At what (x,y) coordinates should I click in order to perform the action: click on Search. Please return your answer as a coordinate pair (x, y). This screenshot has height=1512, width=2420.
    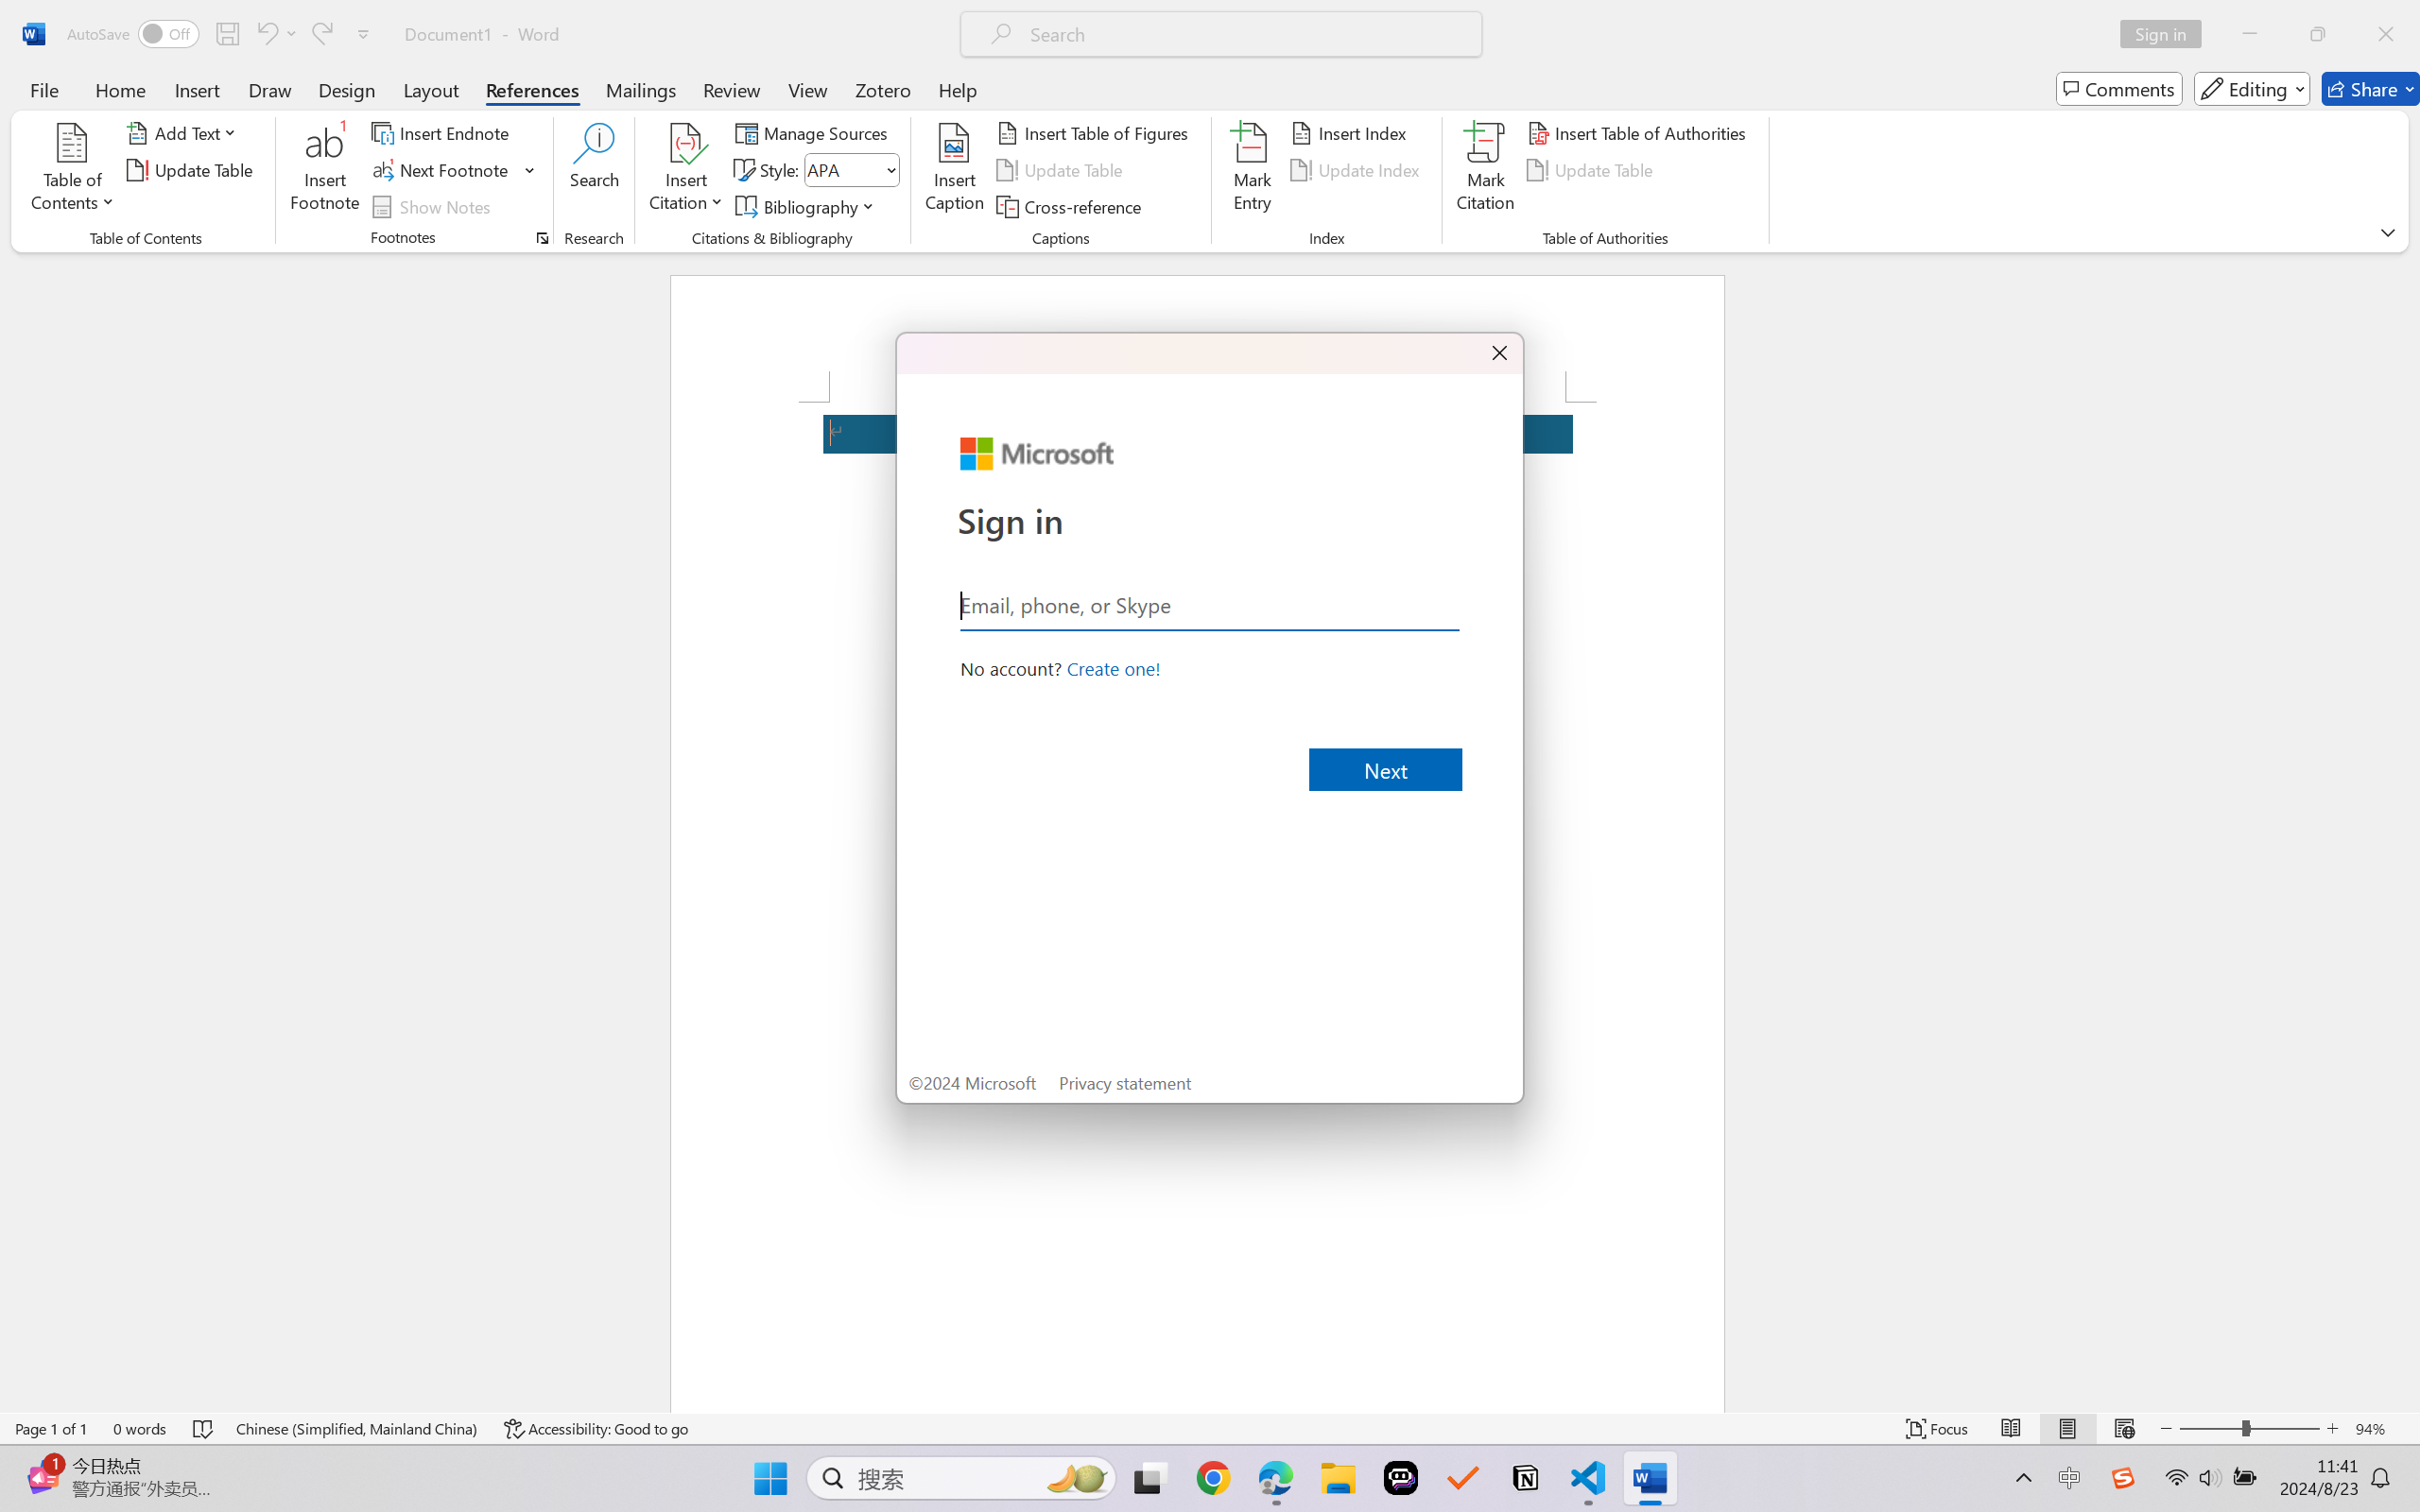
    Looking at the image, I should click on (596, 170).